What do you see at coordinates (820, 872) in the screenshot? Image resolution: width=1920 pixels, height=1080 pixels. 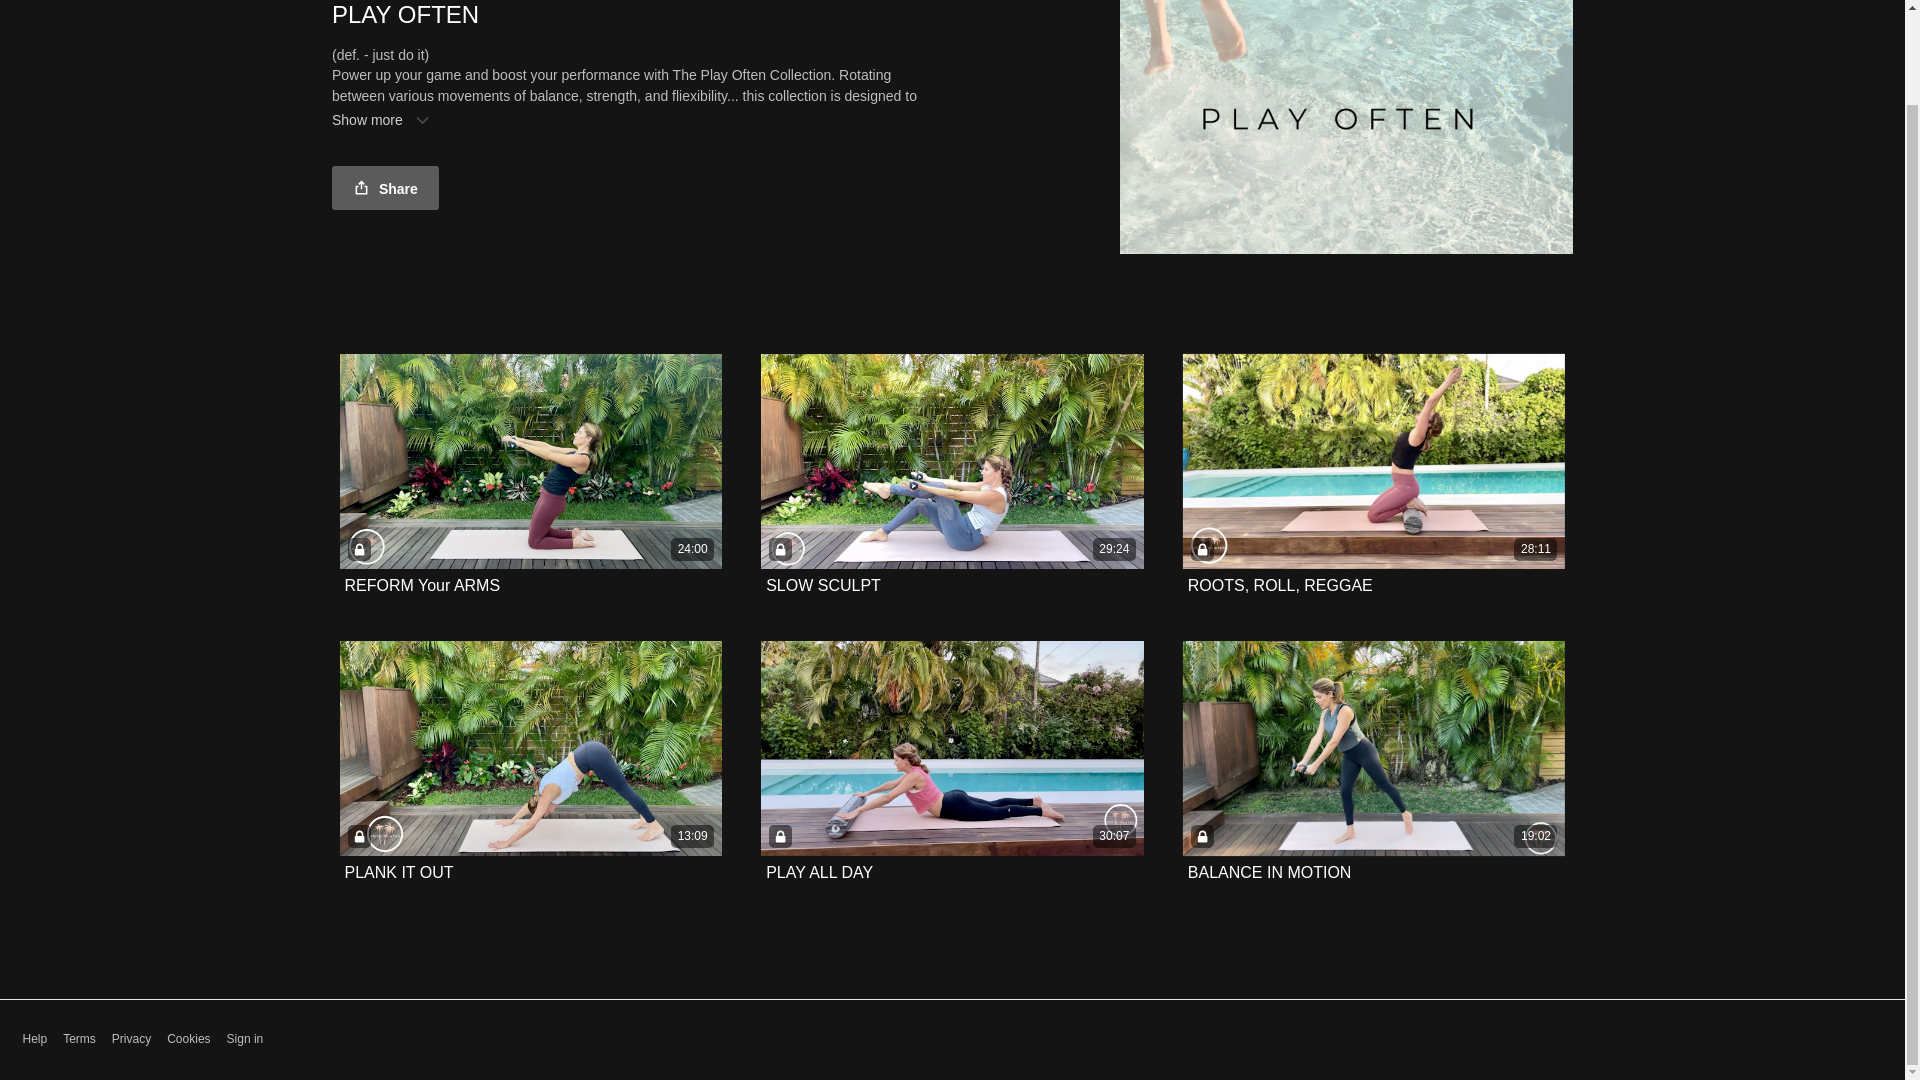 I see `PLAY ALL DAY` at bounding box center [820, 872].